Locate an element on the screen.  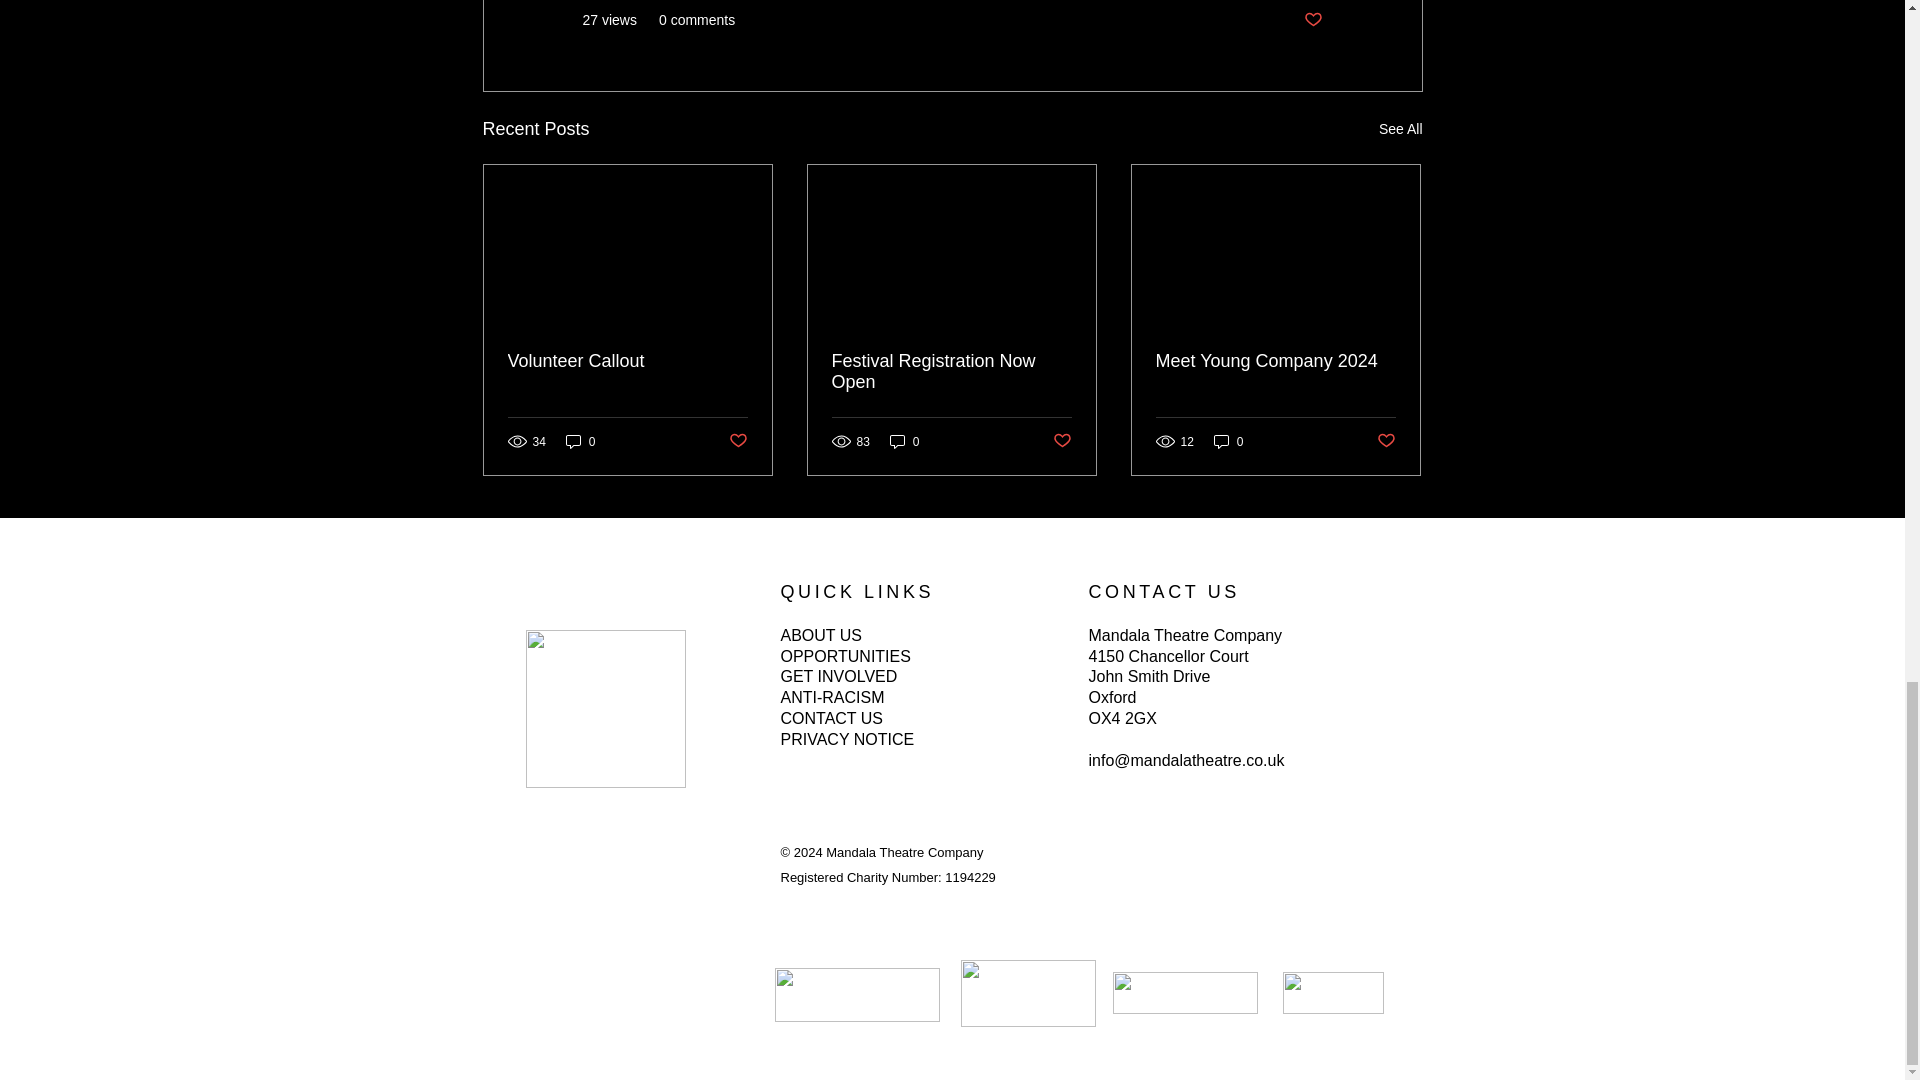
See All is located at coordinates (1400, 128).